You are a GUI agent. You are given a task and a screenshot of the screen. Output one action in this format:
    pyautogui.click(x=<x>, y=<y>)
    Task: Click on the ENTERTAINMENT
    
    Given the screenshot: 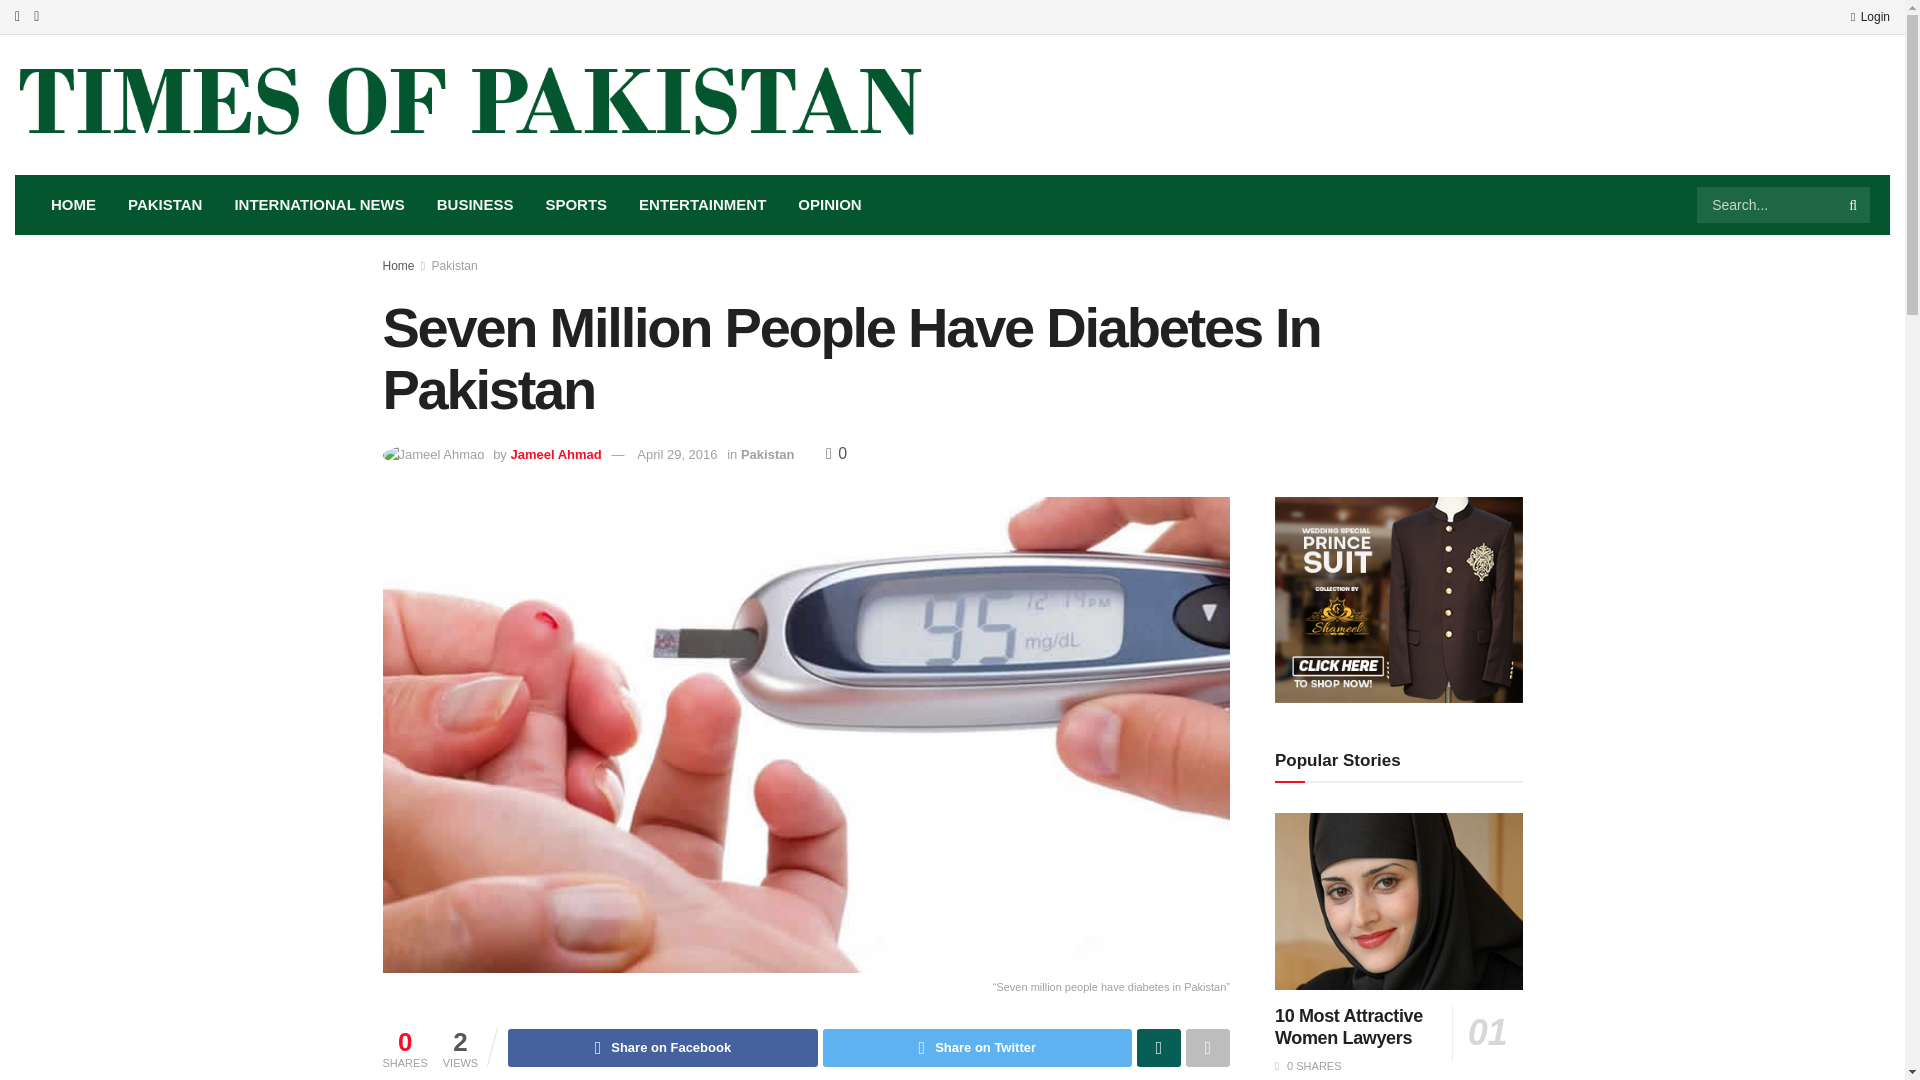 What is the action you would take?
    pyautogui.click(x=702, y=204)
    